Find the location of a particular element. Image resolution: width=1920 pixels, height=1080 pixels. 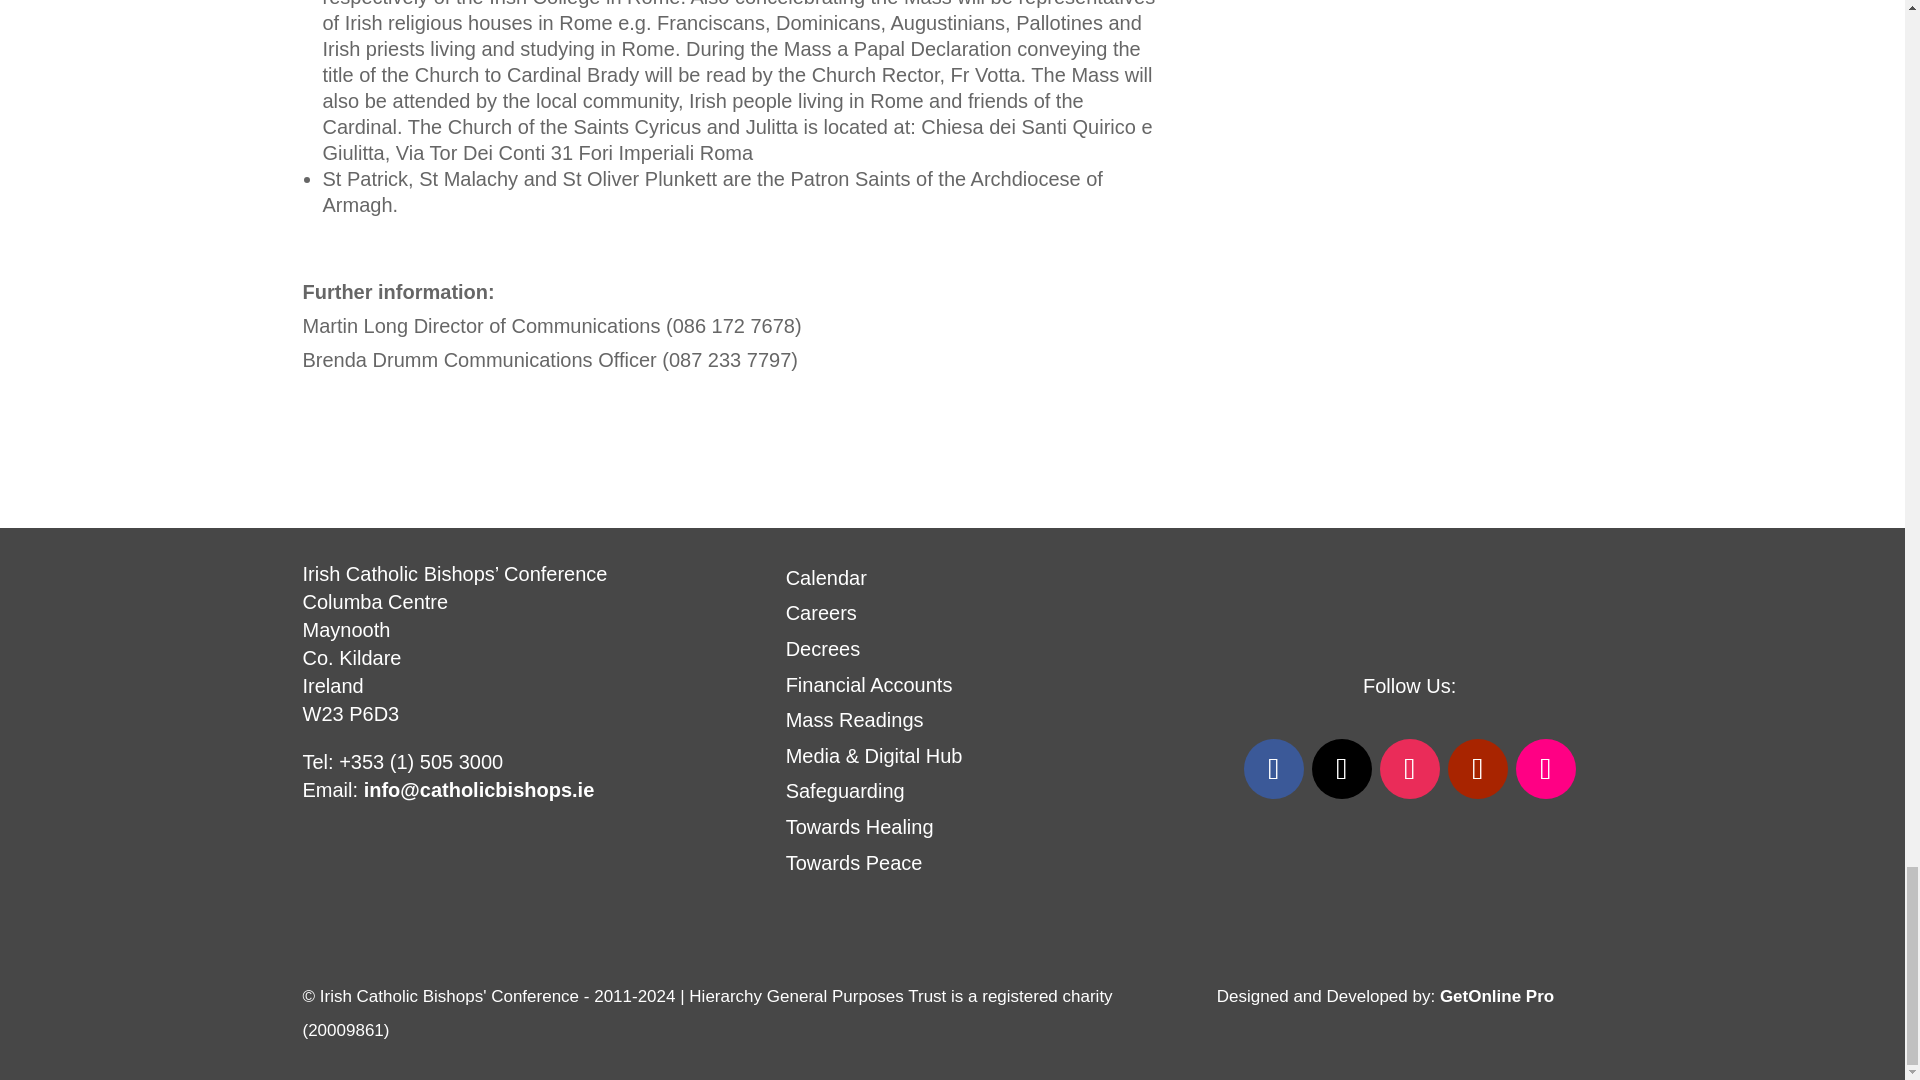

Follow on Youtube is located at coordinates (1477, 768).